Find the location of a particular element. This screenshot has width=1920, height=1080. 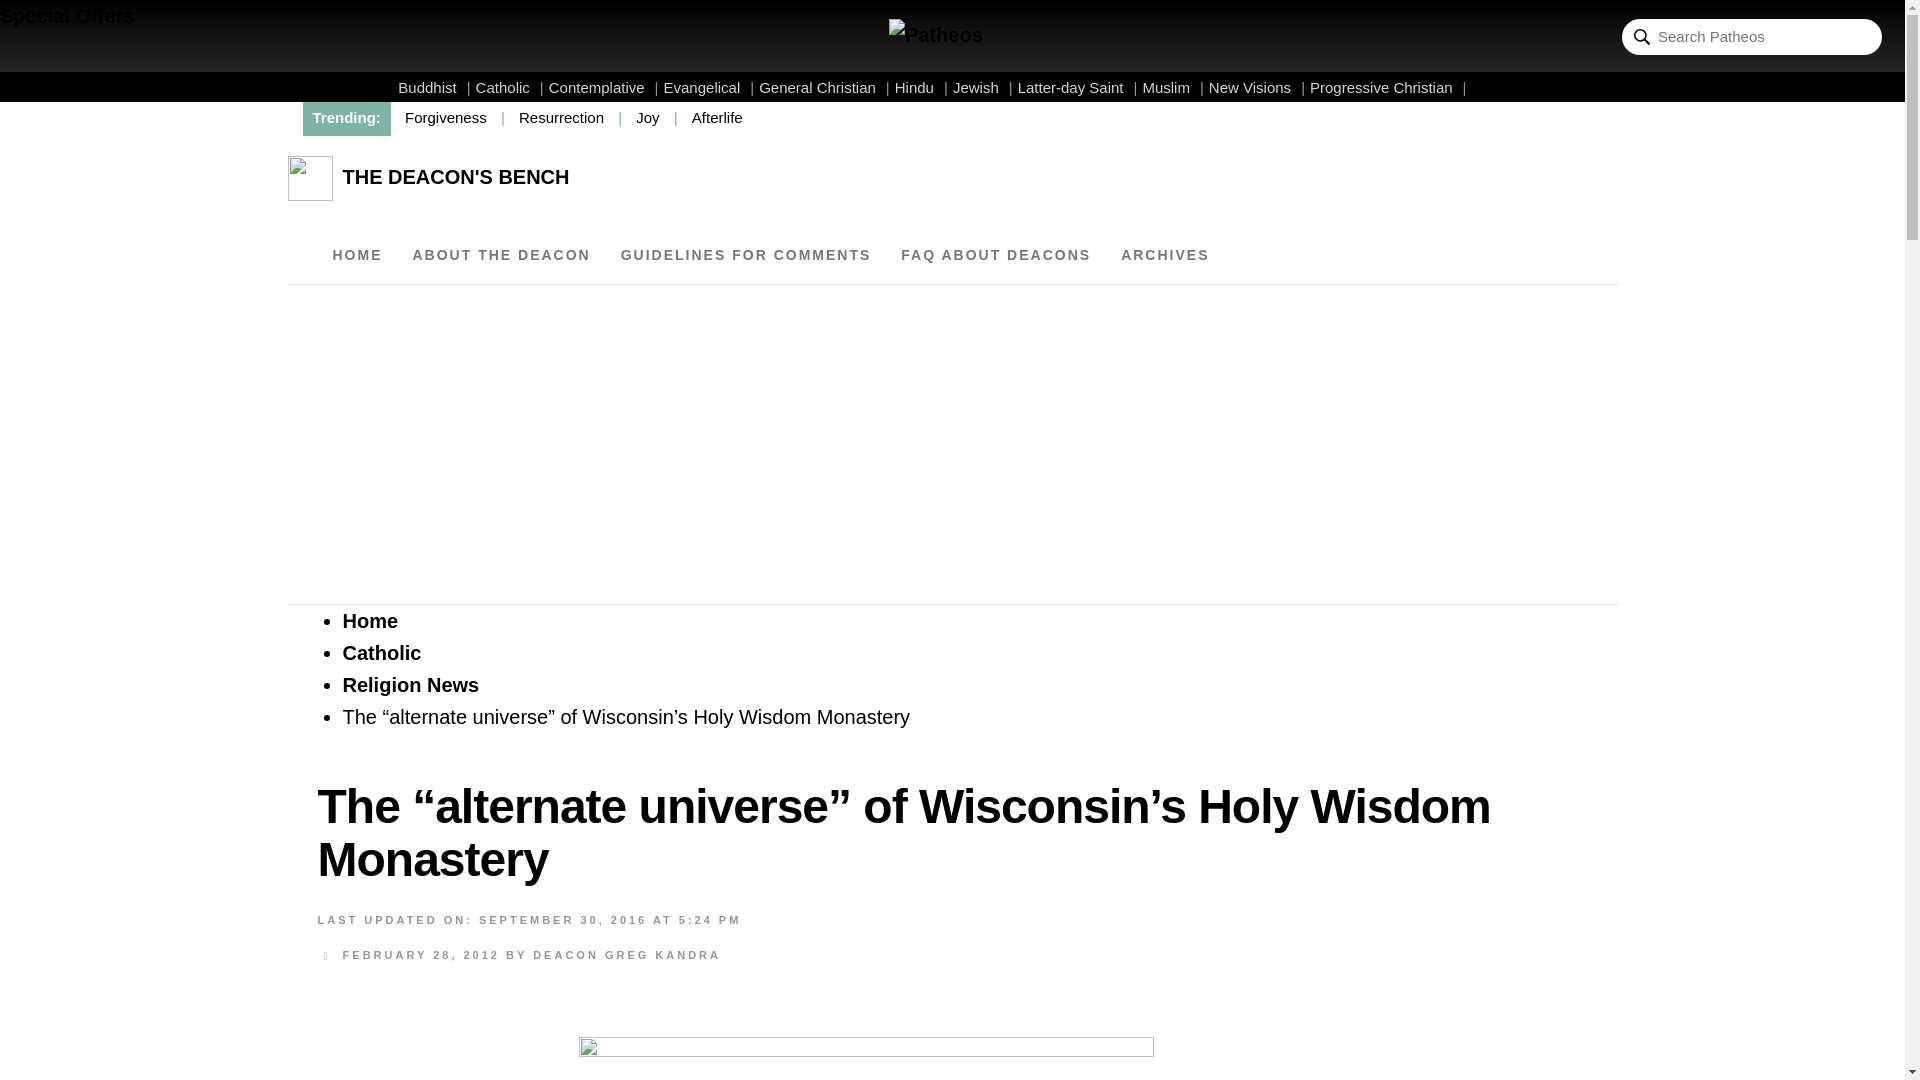

General Christian is located at coordinates (824, 87).